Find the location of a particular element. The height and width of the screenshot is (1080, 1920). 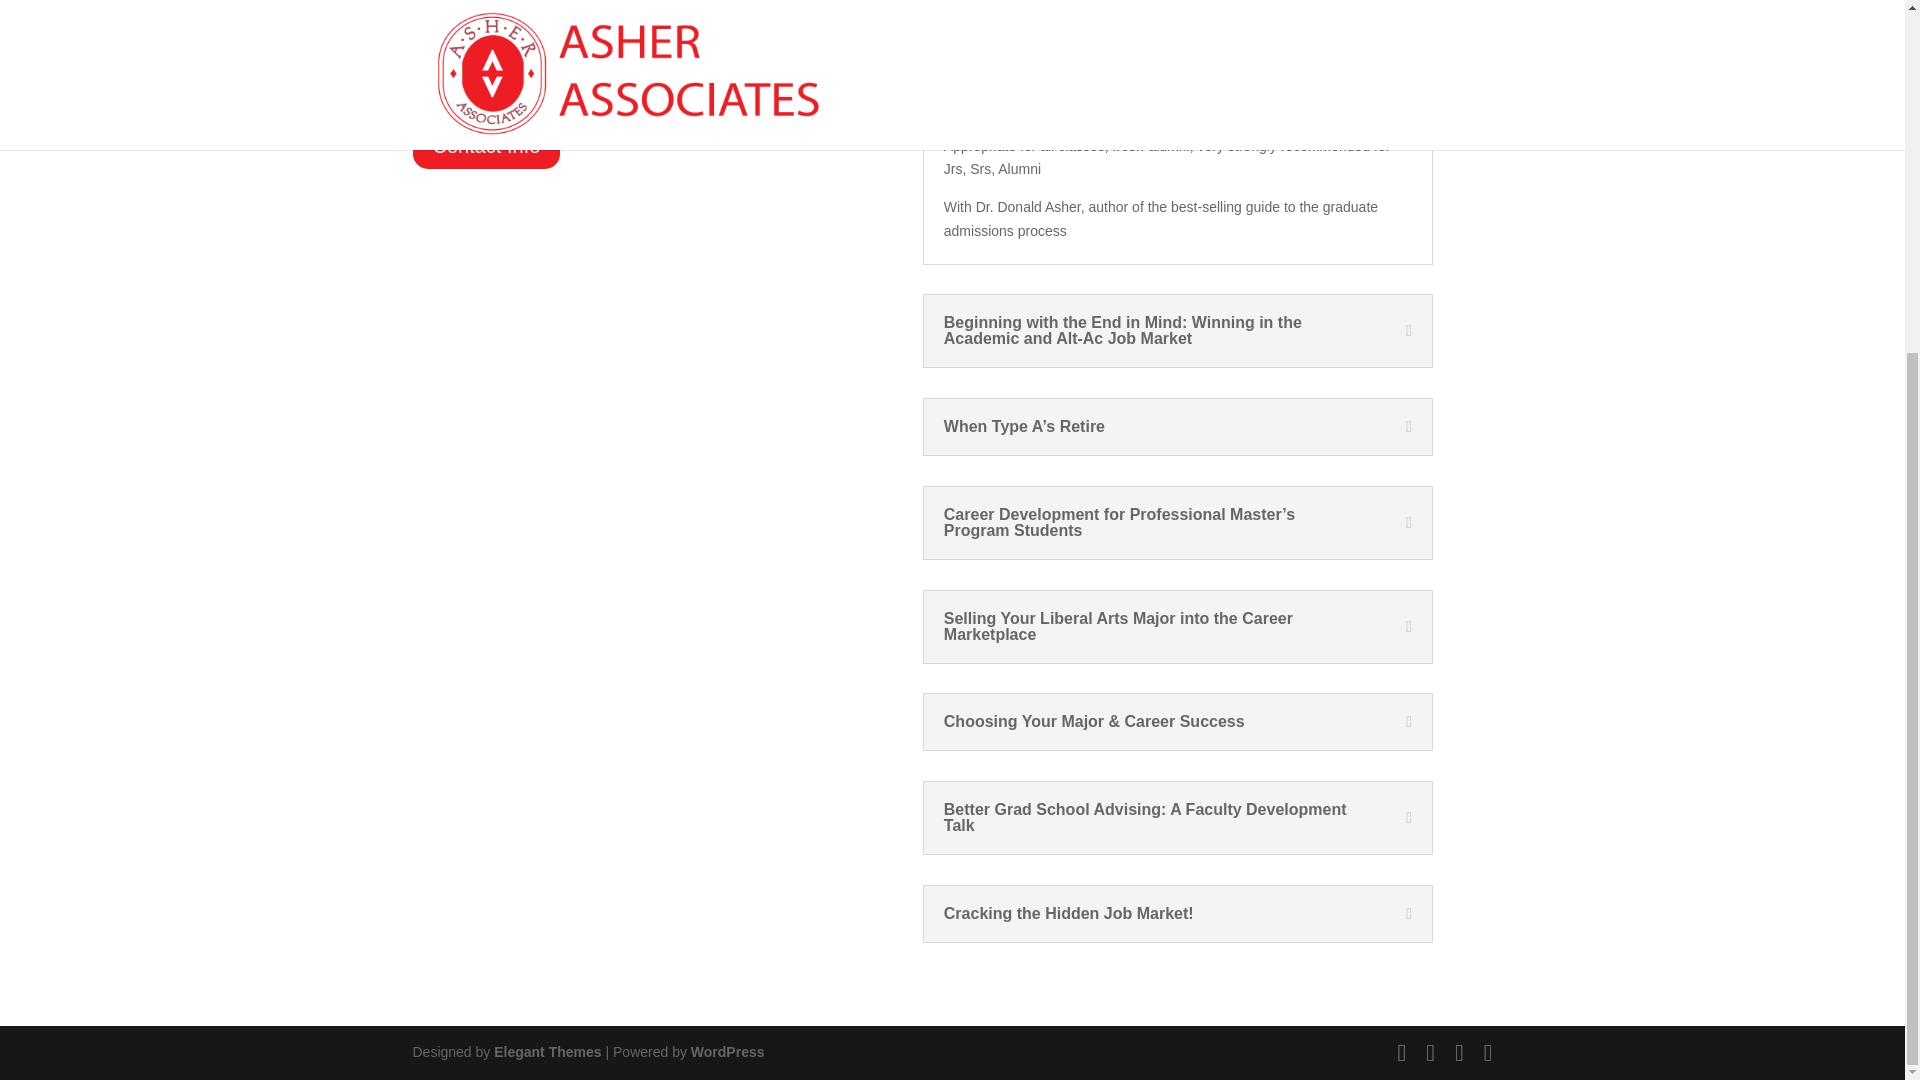

donald-asher is located at coordinates (589, 46).